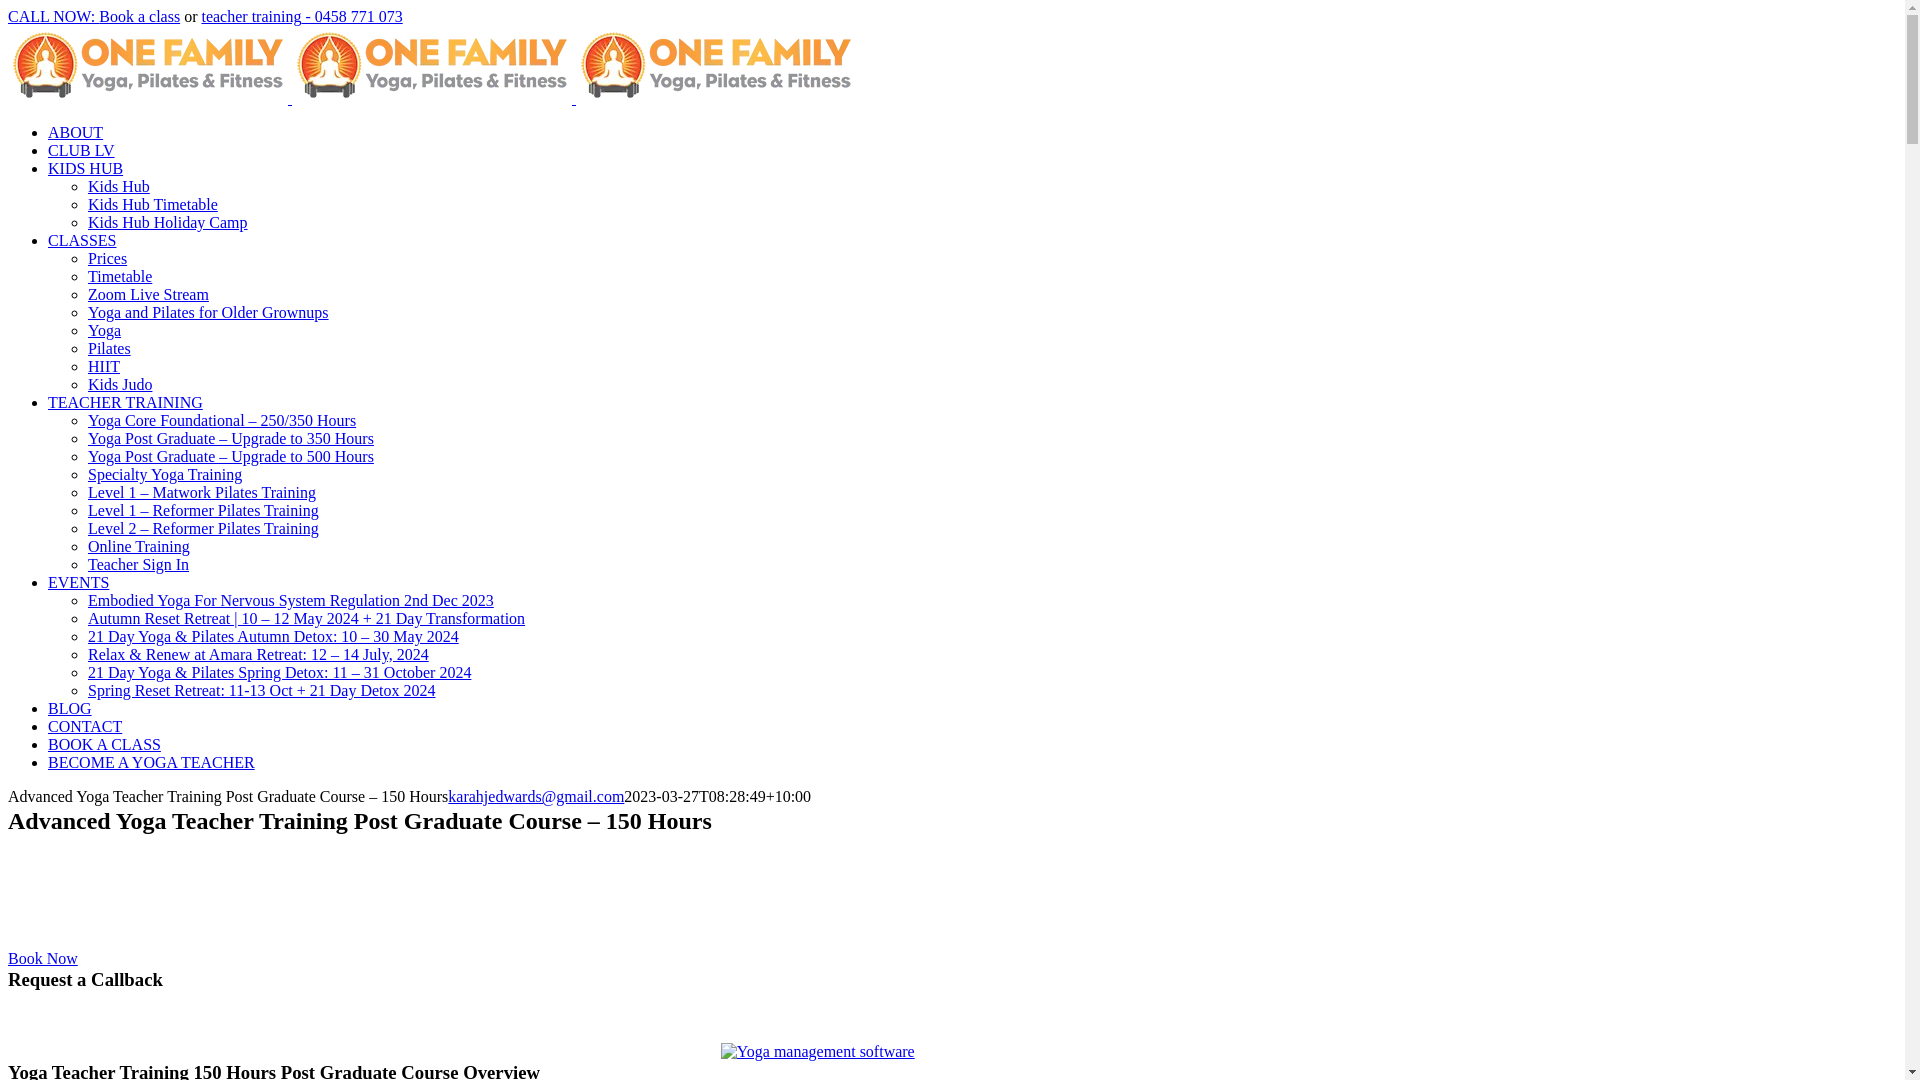  What do you see at coordinates (70, 708) in the screenshot?
I see `BLOG` at bounding box center [70, 708].